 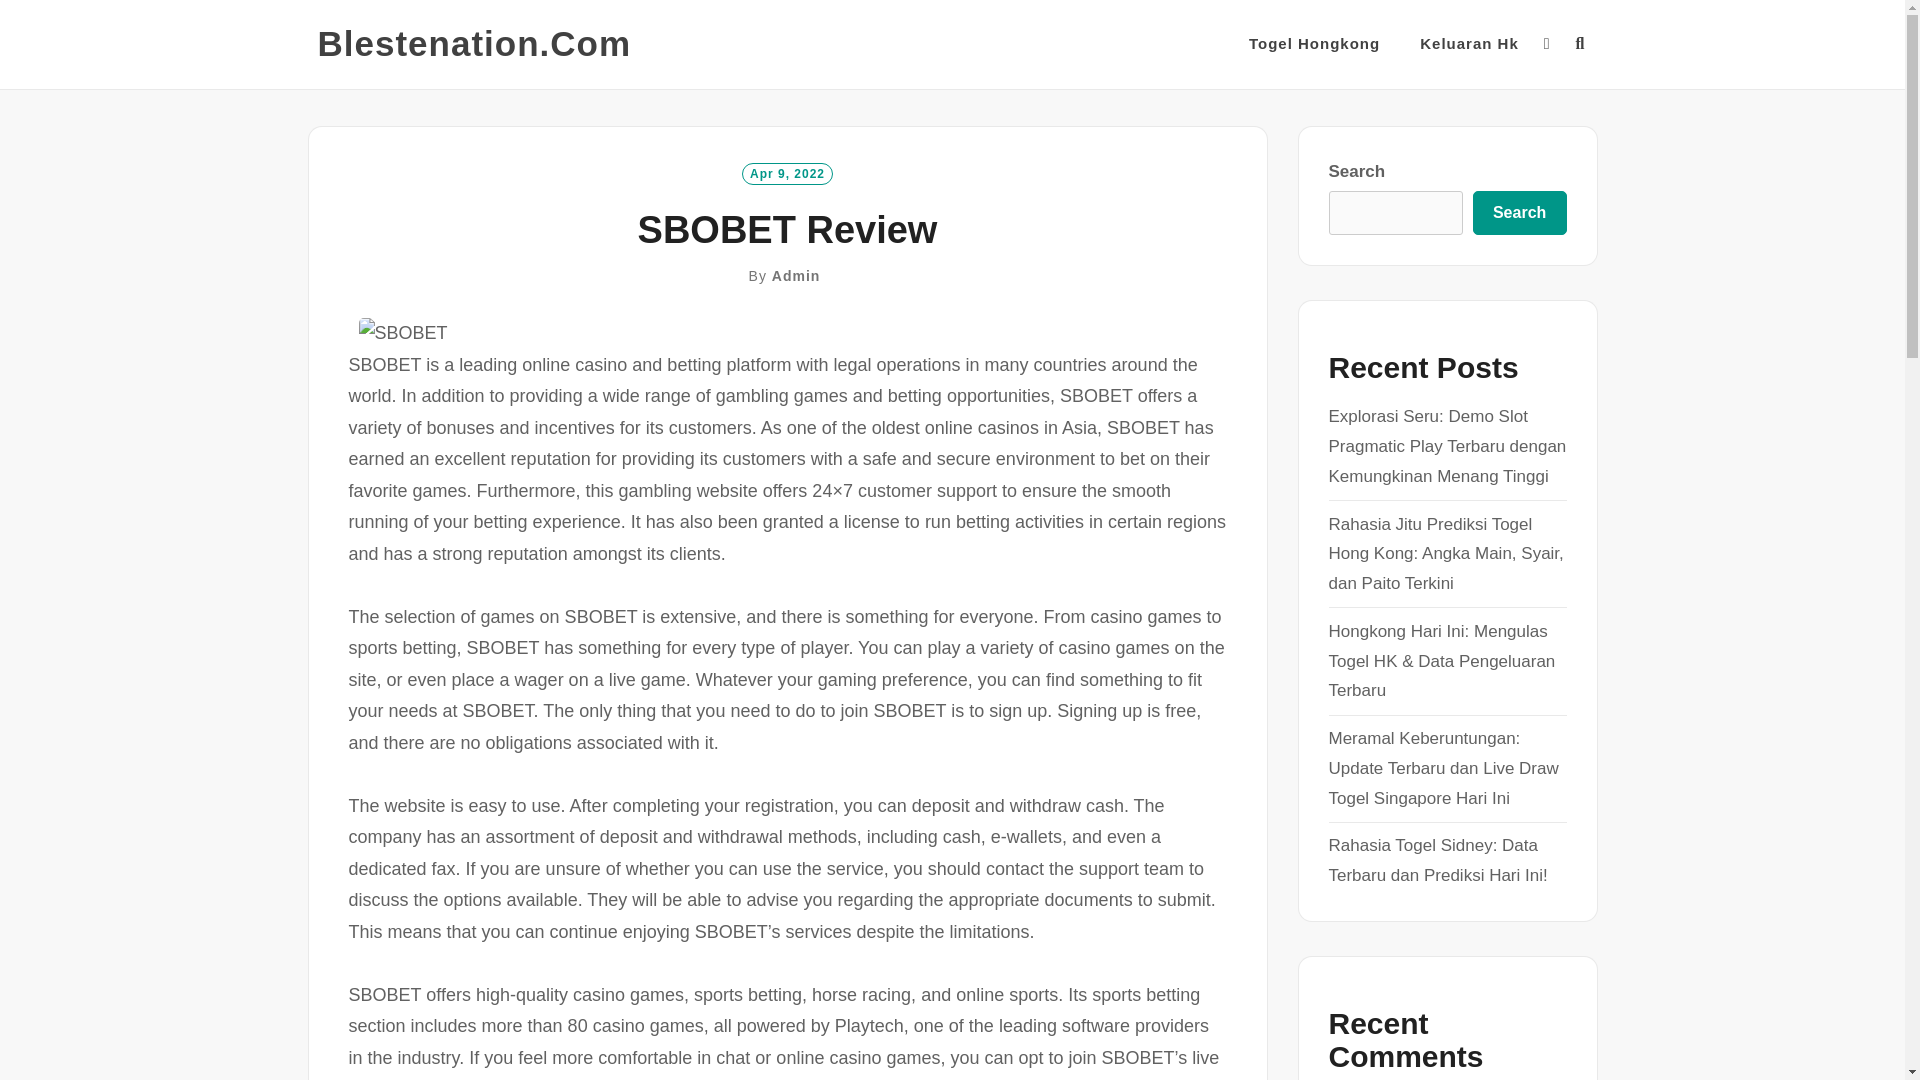 I want to click on Keluaran Hk, so click(x=1469, y=44).